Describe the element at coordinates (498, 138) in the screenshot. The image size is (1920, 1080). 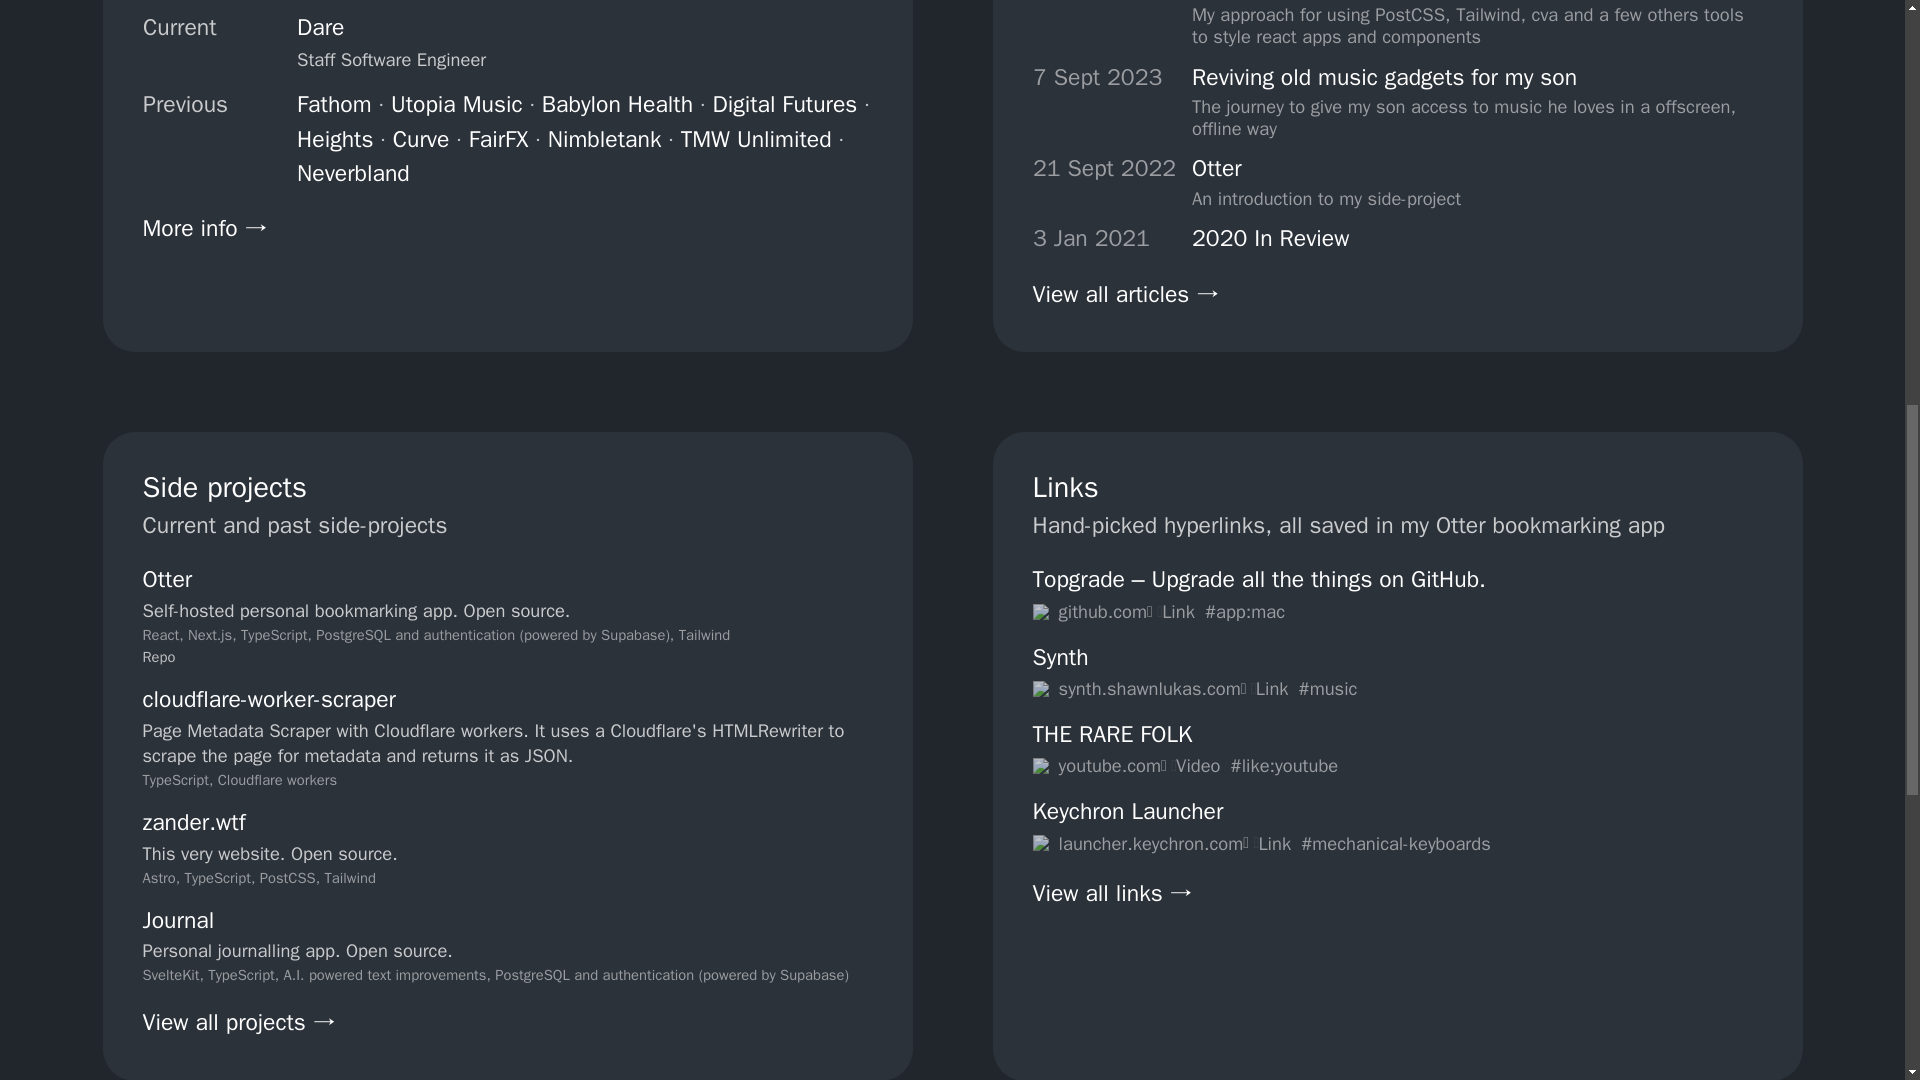
I see `FairFX` at that location.